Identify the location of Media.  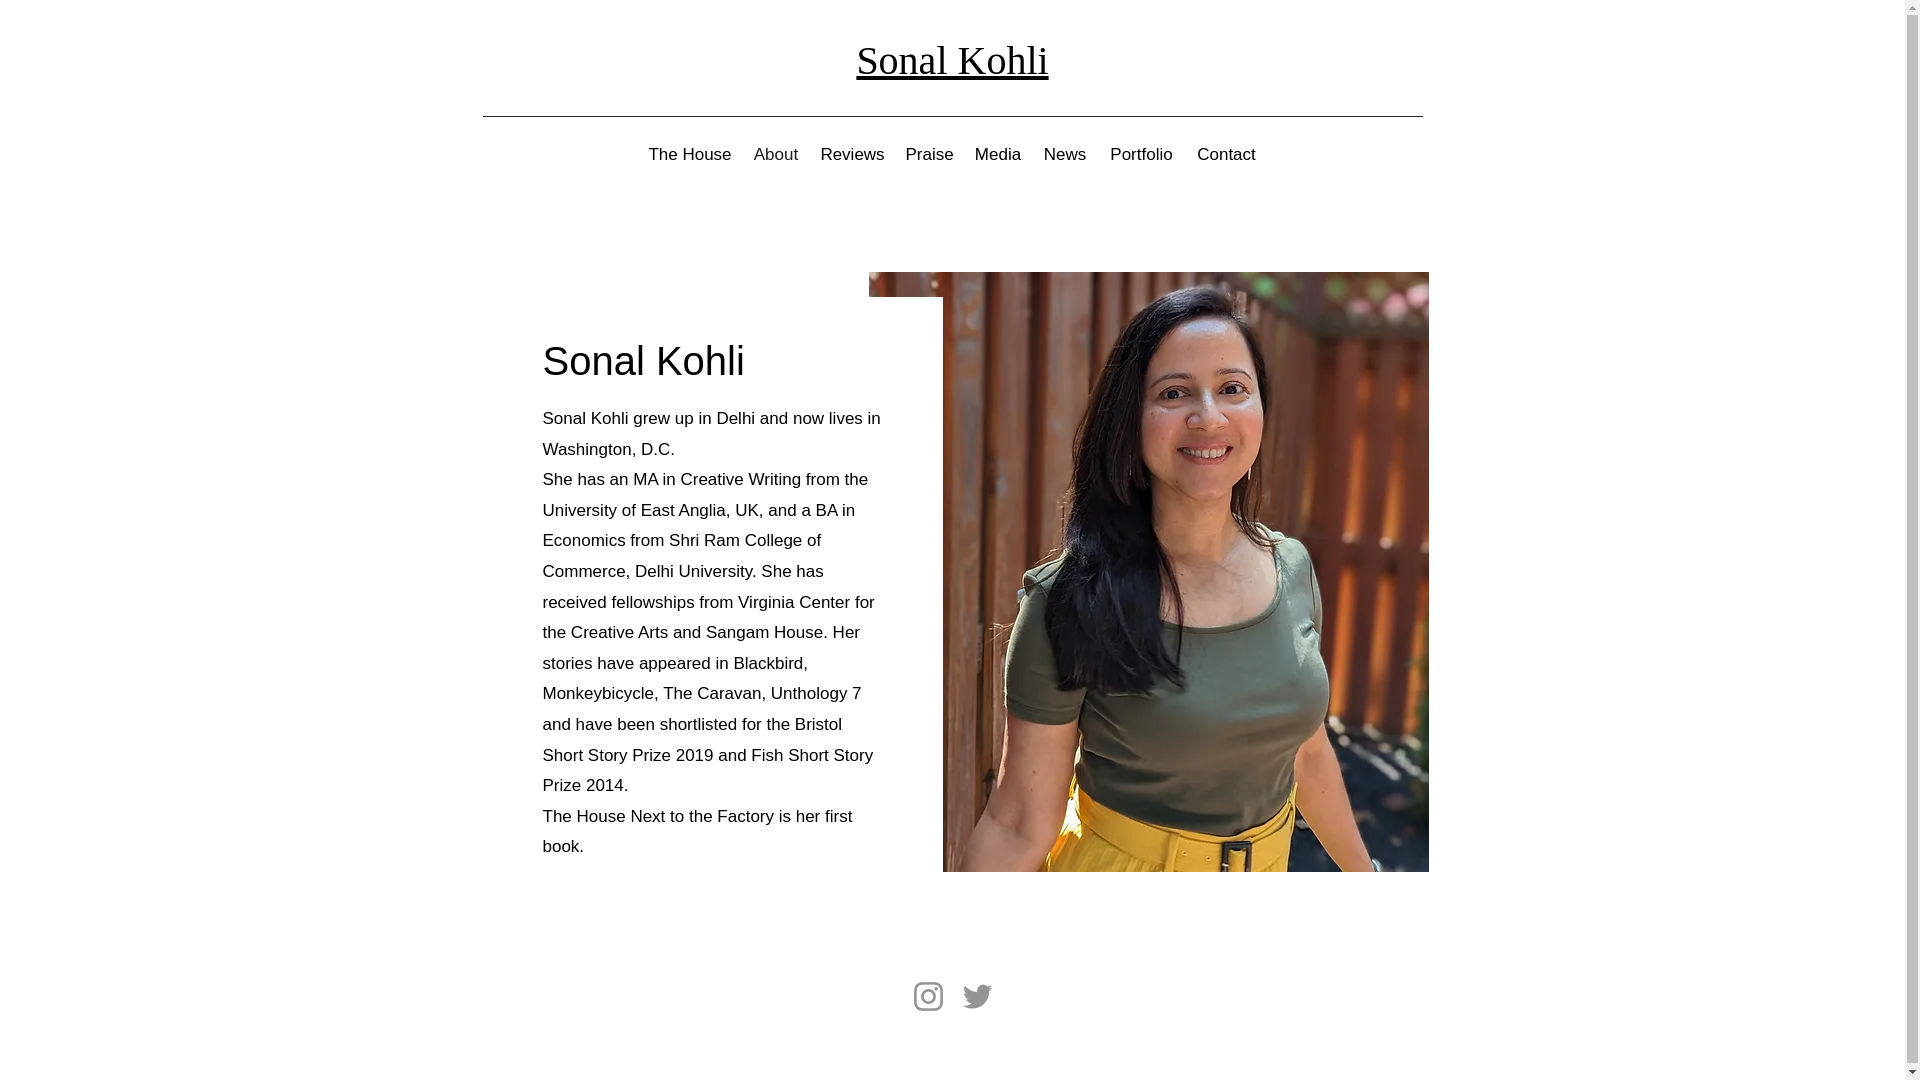
(998, 154).